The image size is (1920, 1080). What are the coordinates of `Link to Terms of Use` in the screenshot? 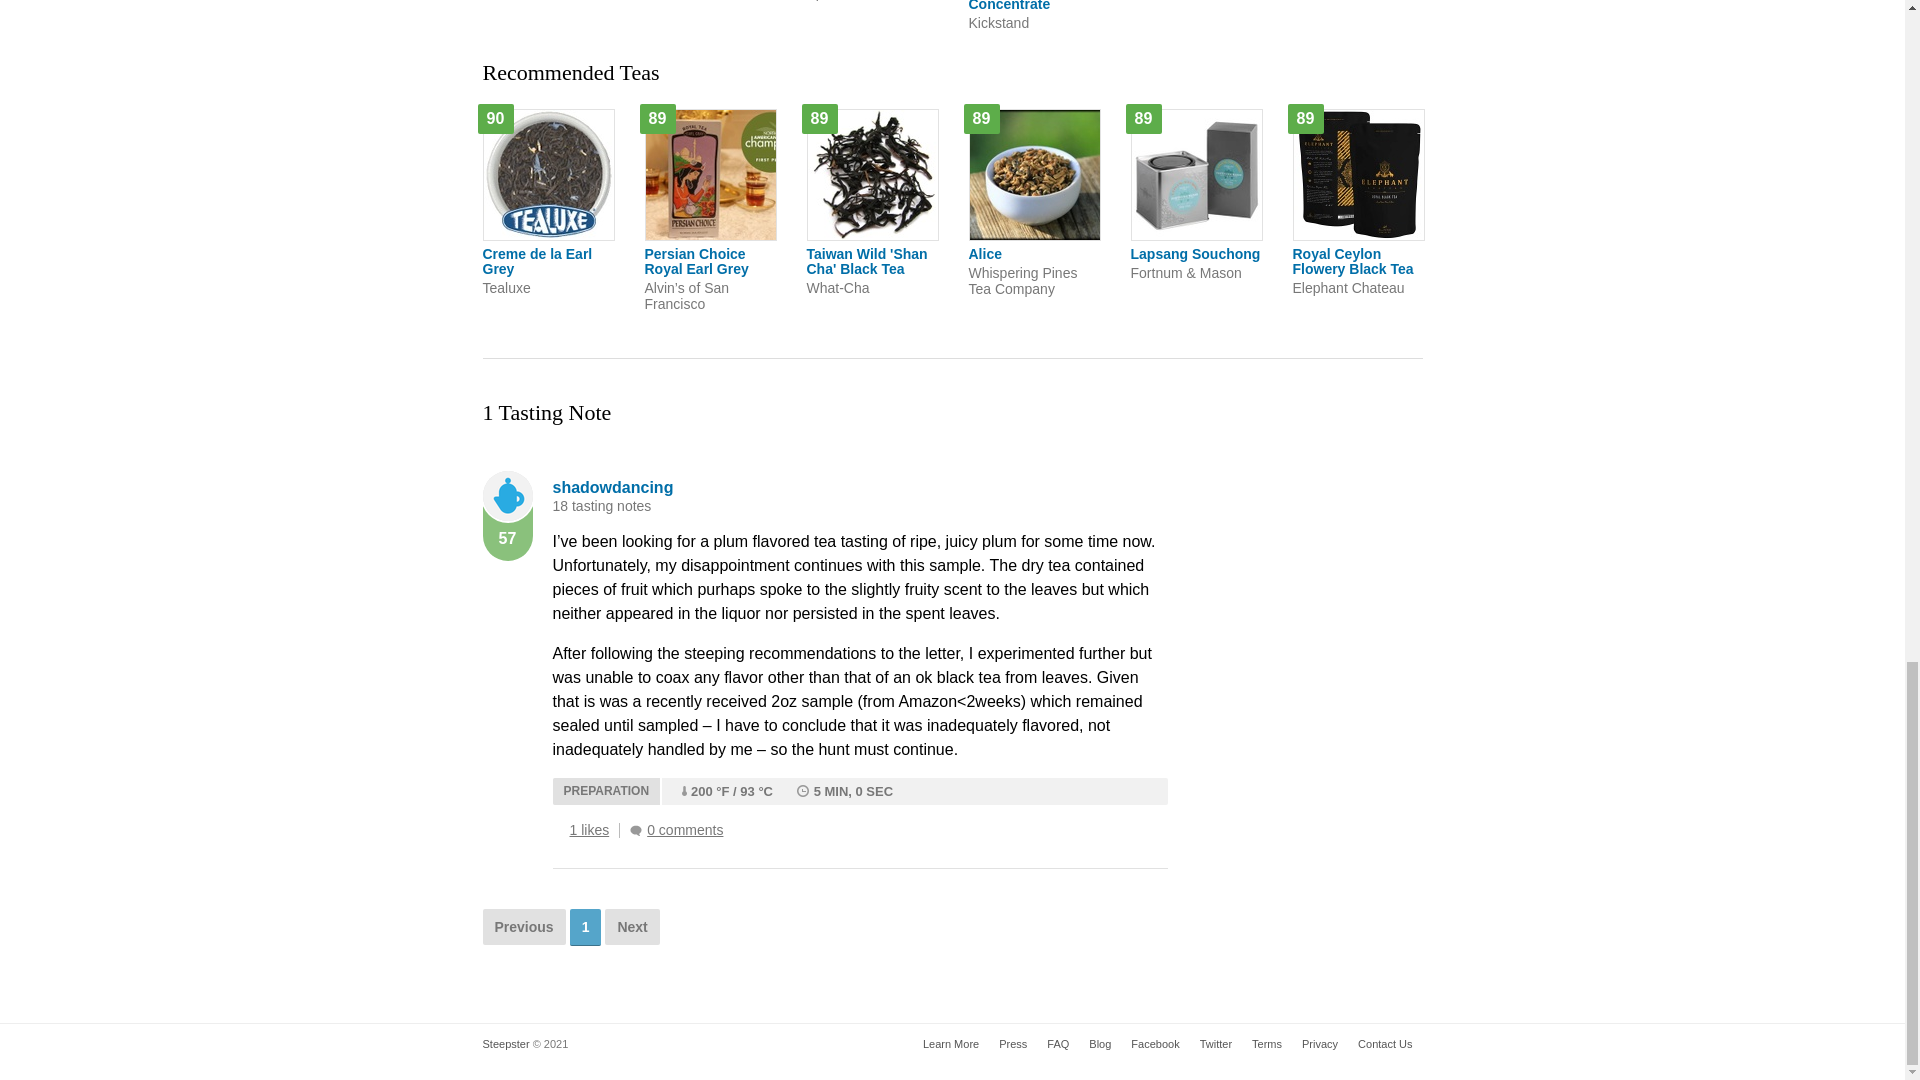 It's located at (1267, 1044).